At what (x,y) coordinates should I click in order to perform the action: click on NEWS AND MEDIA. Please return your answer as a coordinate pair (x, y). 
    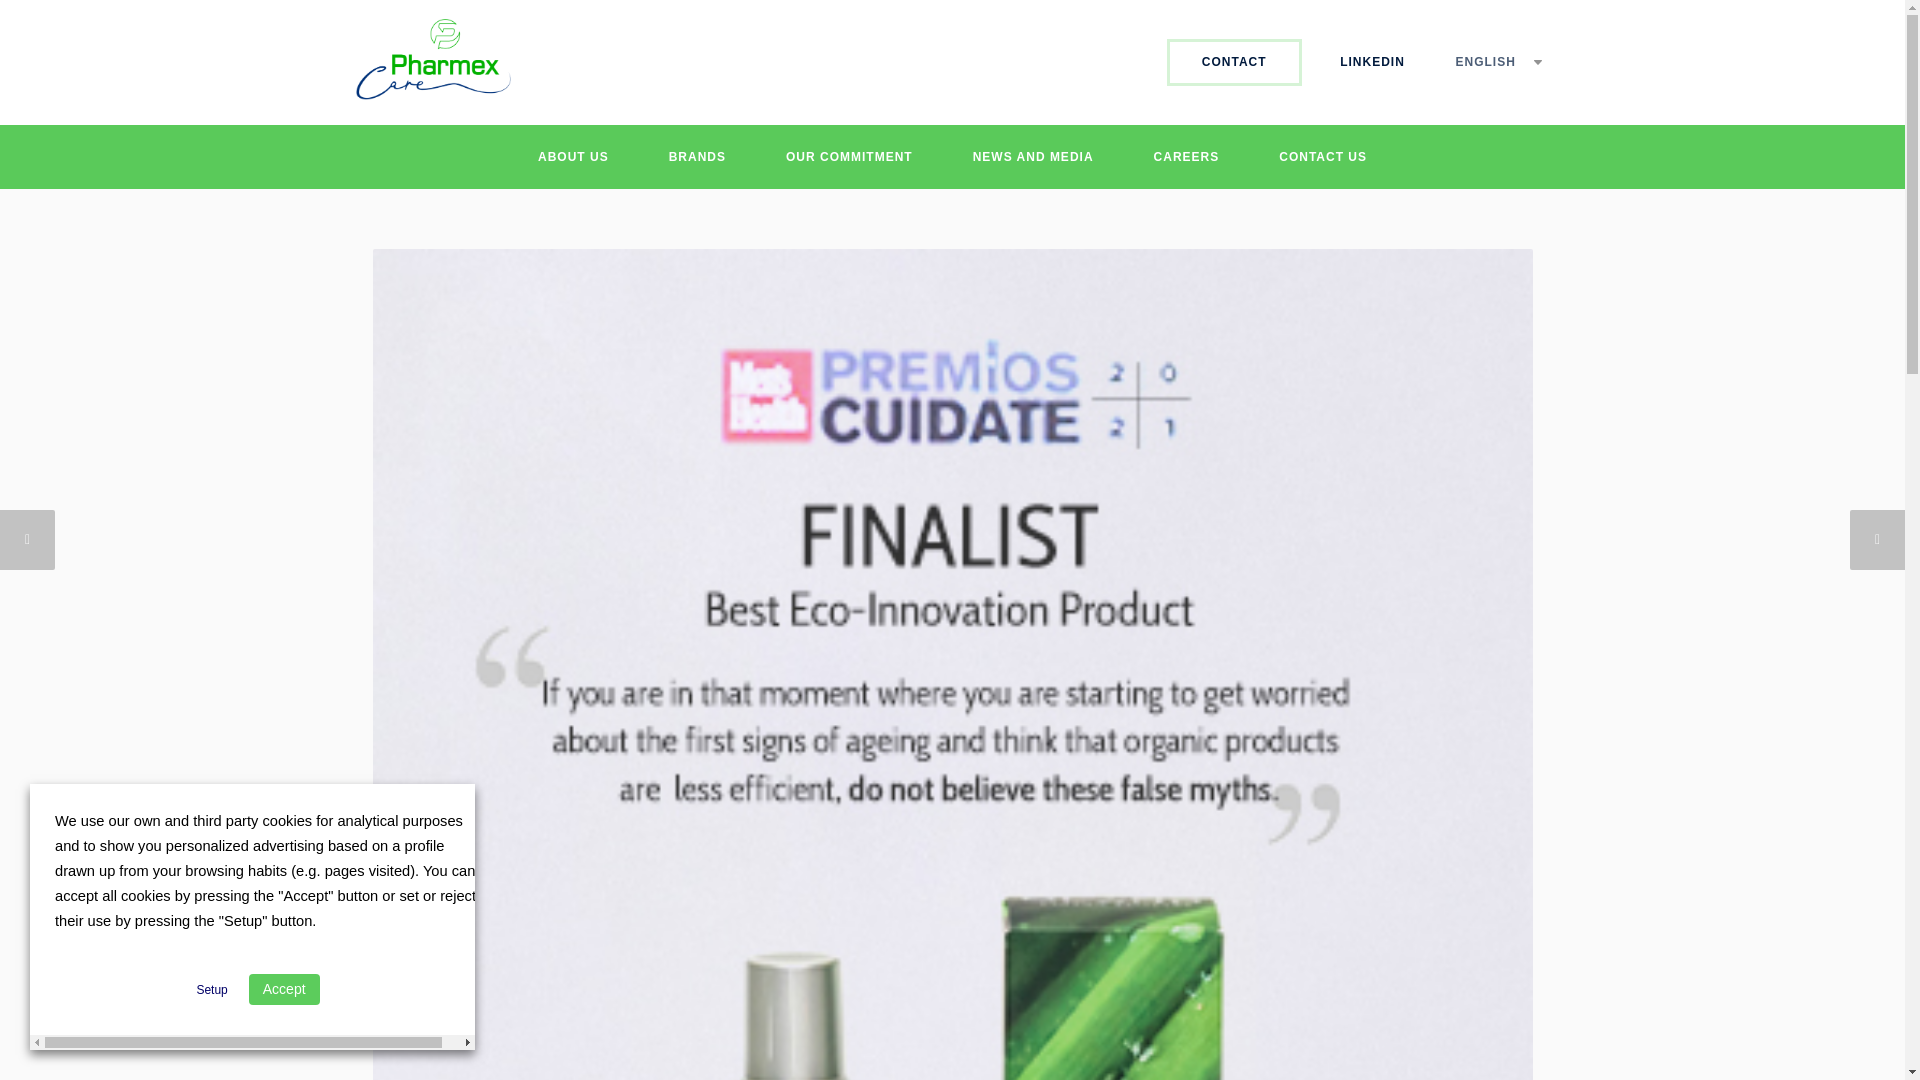
    Looking at the image, I should click on (1034, 157).